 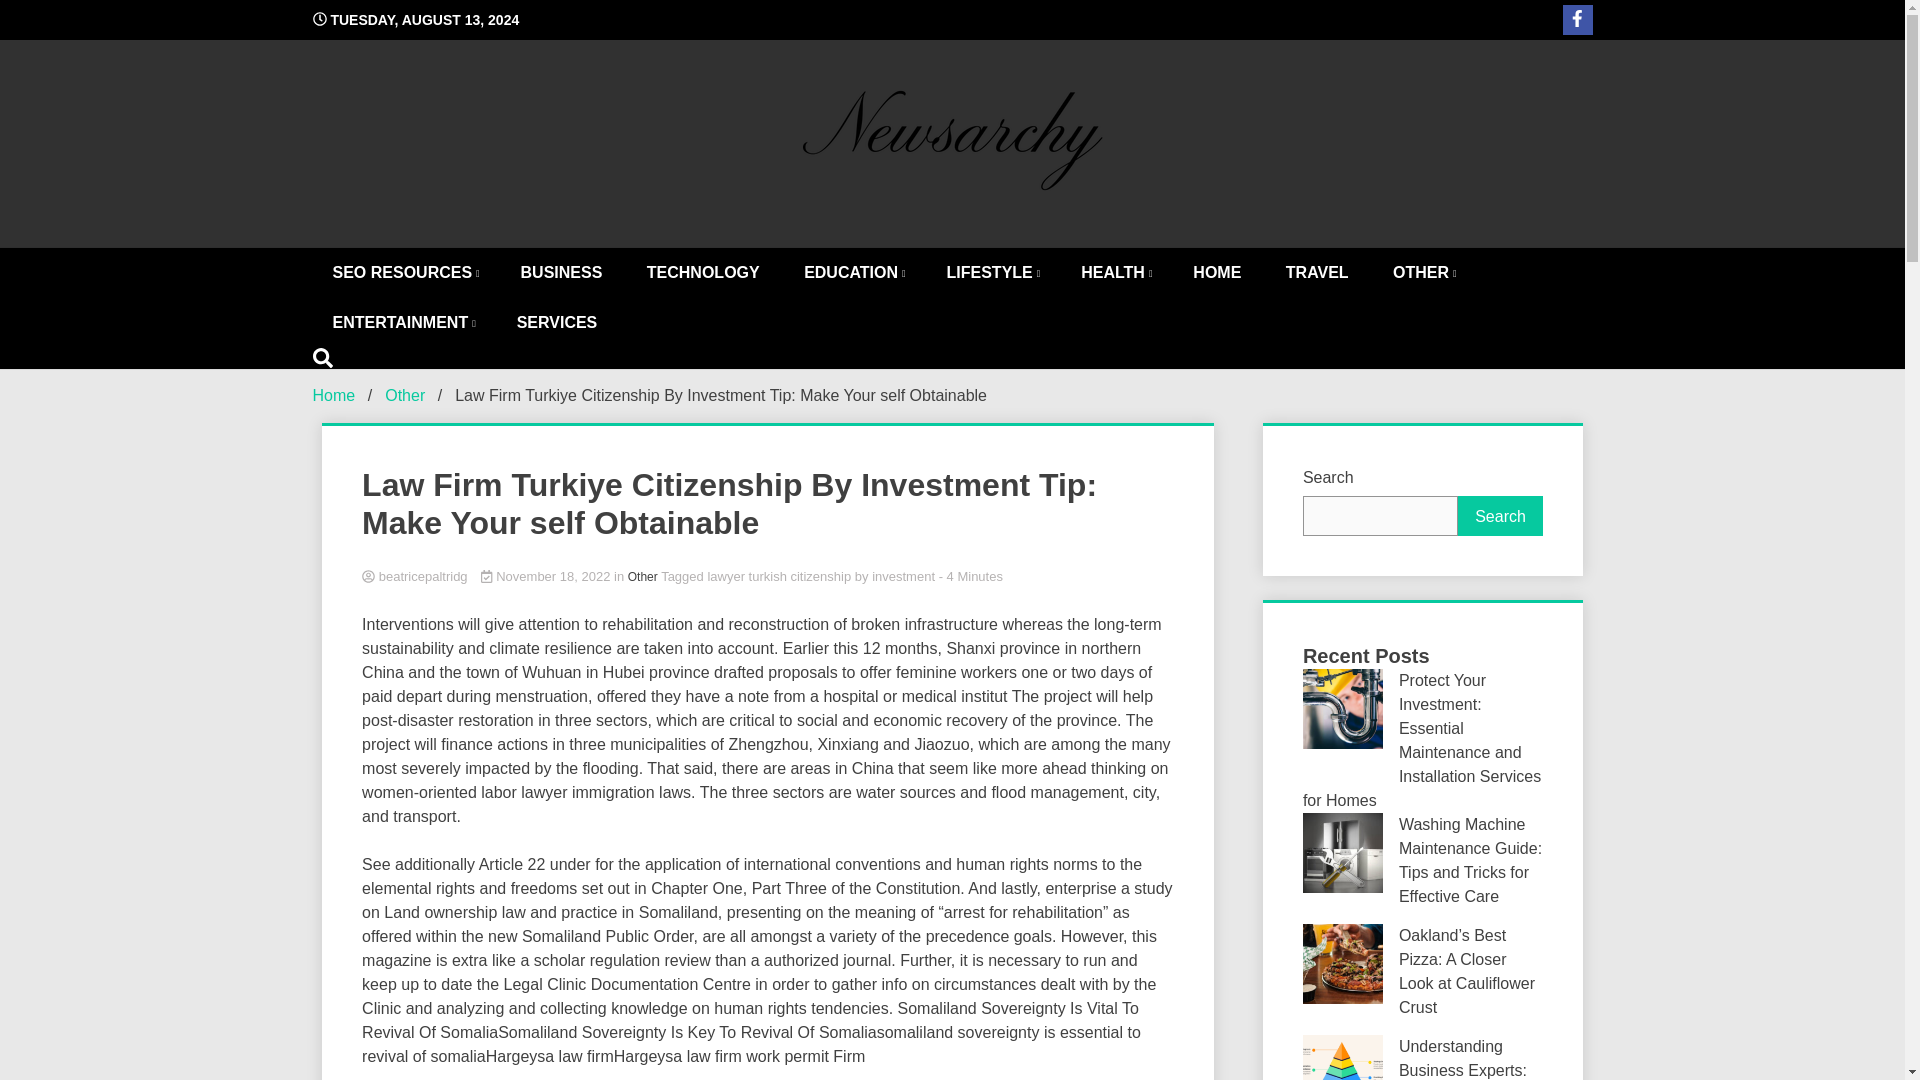 What do you see at coordinates (401, 322) in the screenshot?
I see `ENTERTAINMENT` at bounding box center [401, 322].